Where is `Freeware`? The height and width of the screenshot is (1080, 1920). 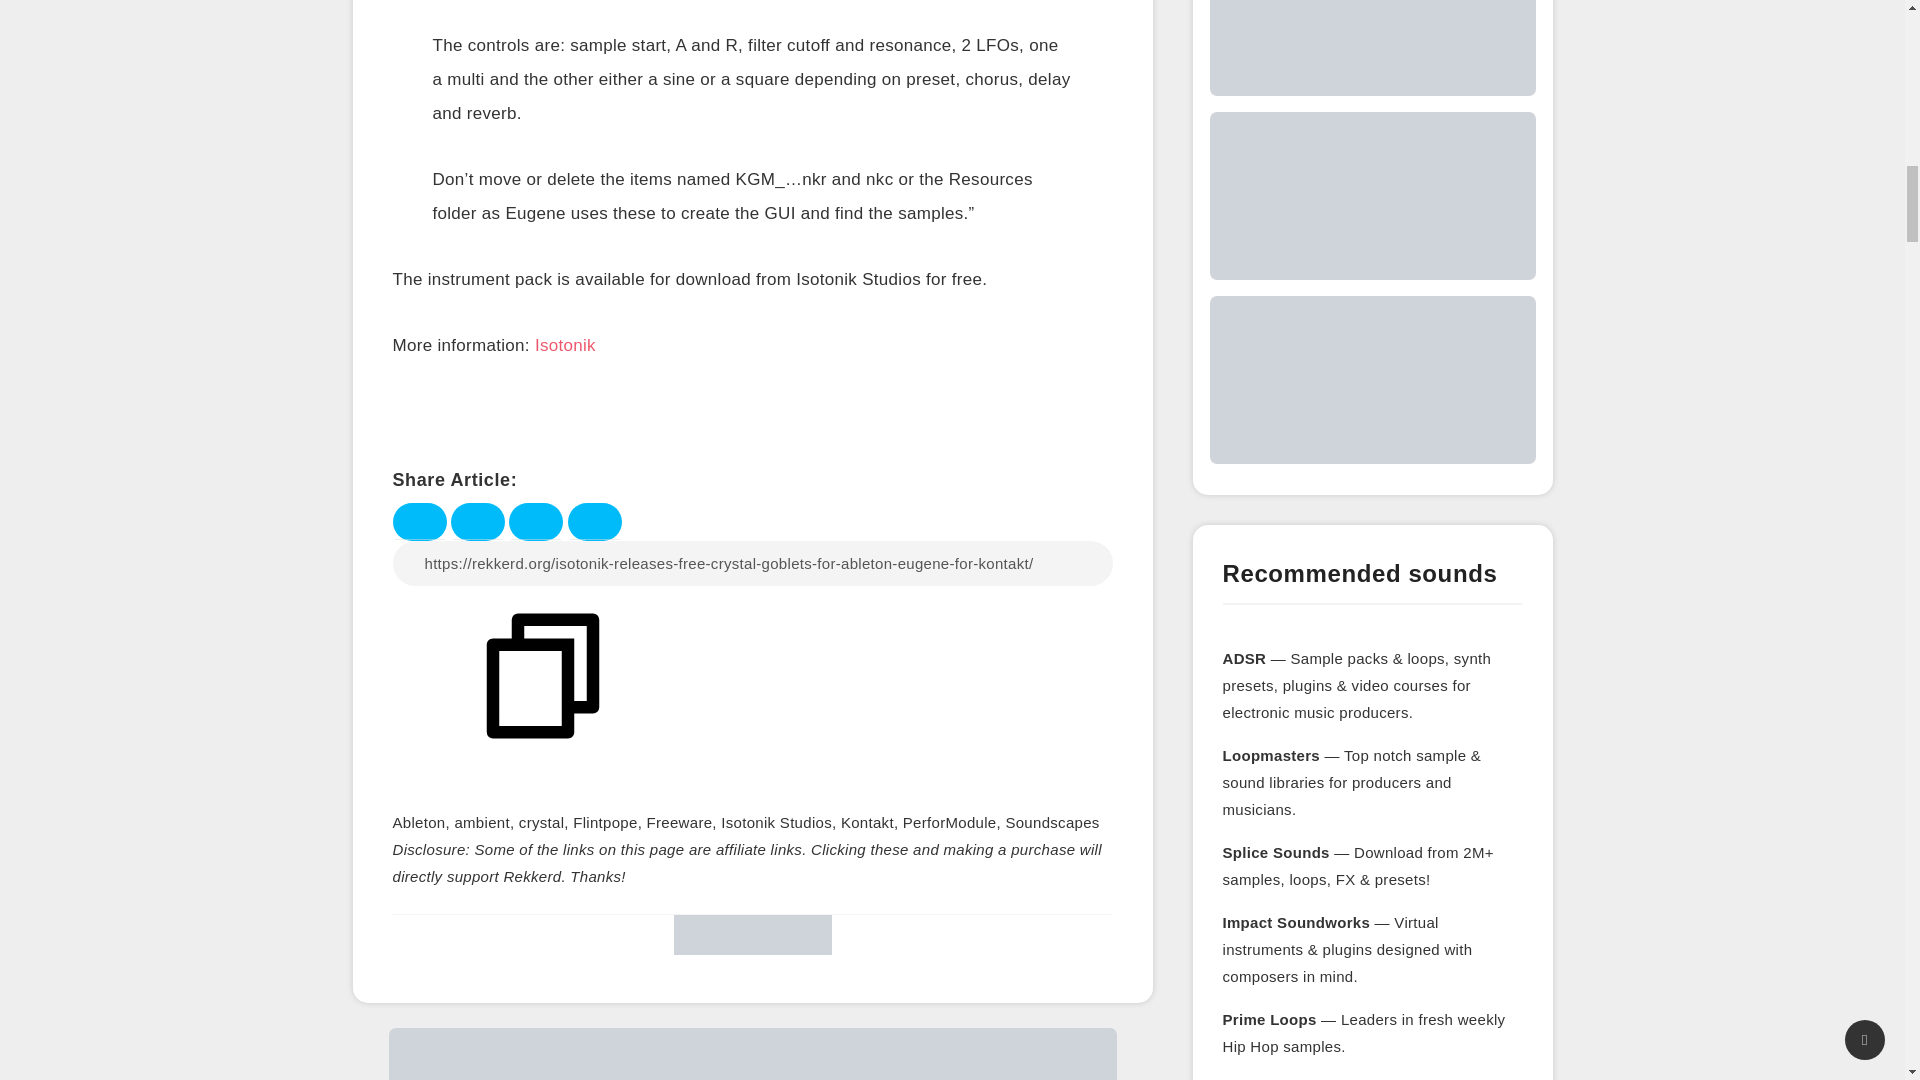 Freeware is located at coordinates (680, 822).